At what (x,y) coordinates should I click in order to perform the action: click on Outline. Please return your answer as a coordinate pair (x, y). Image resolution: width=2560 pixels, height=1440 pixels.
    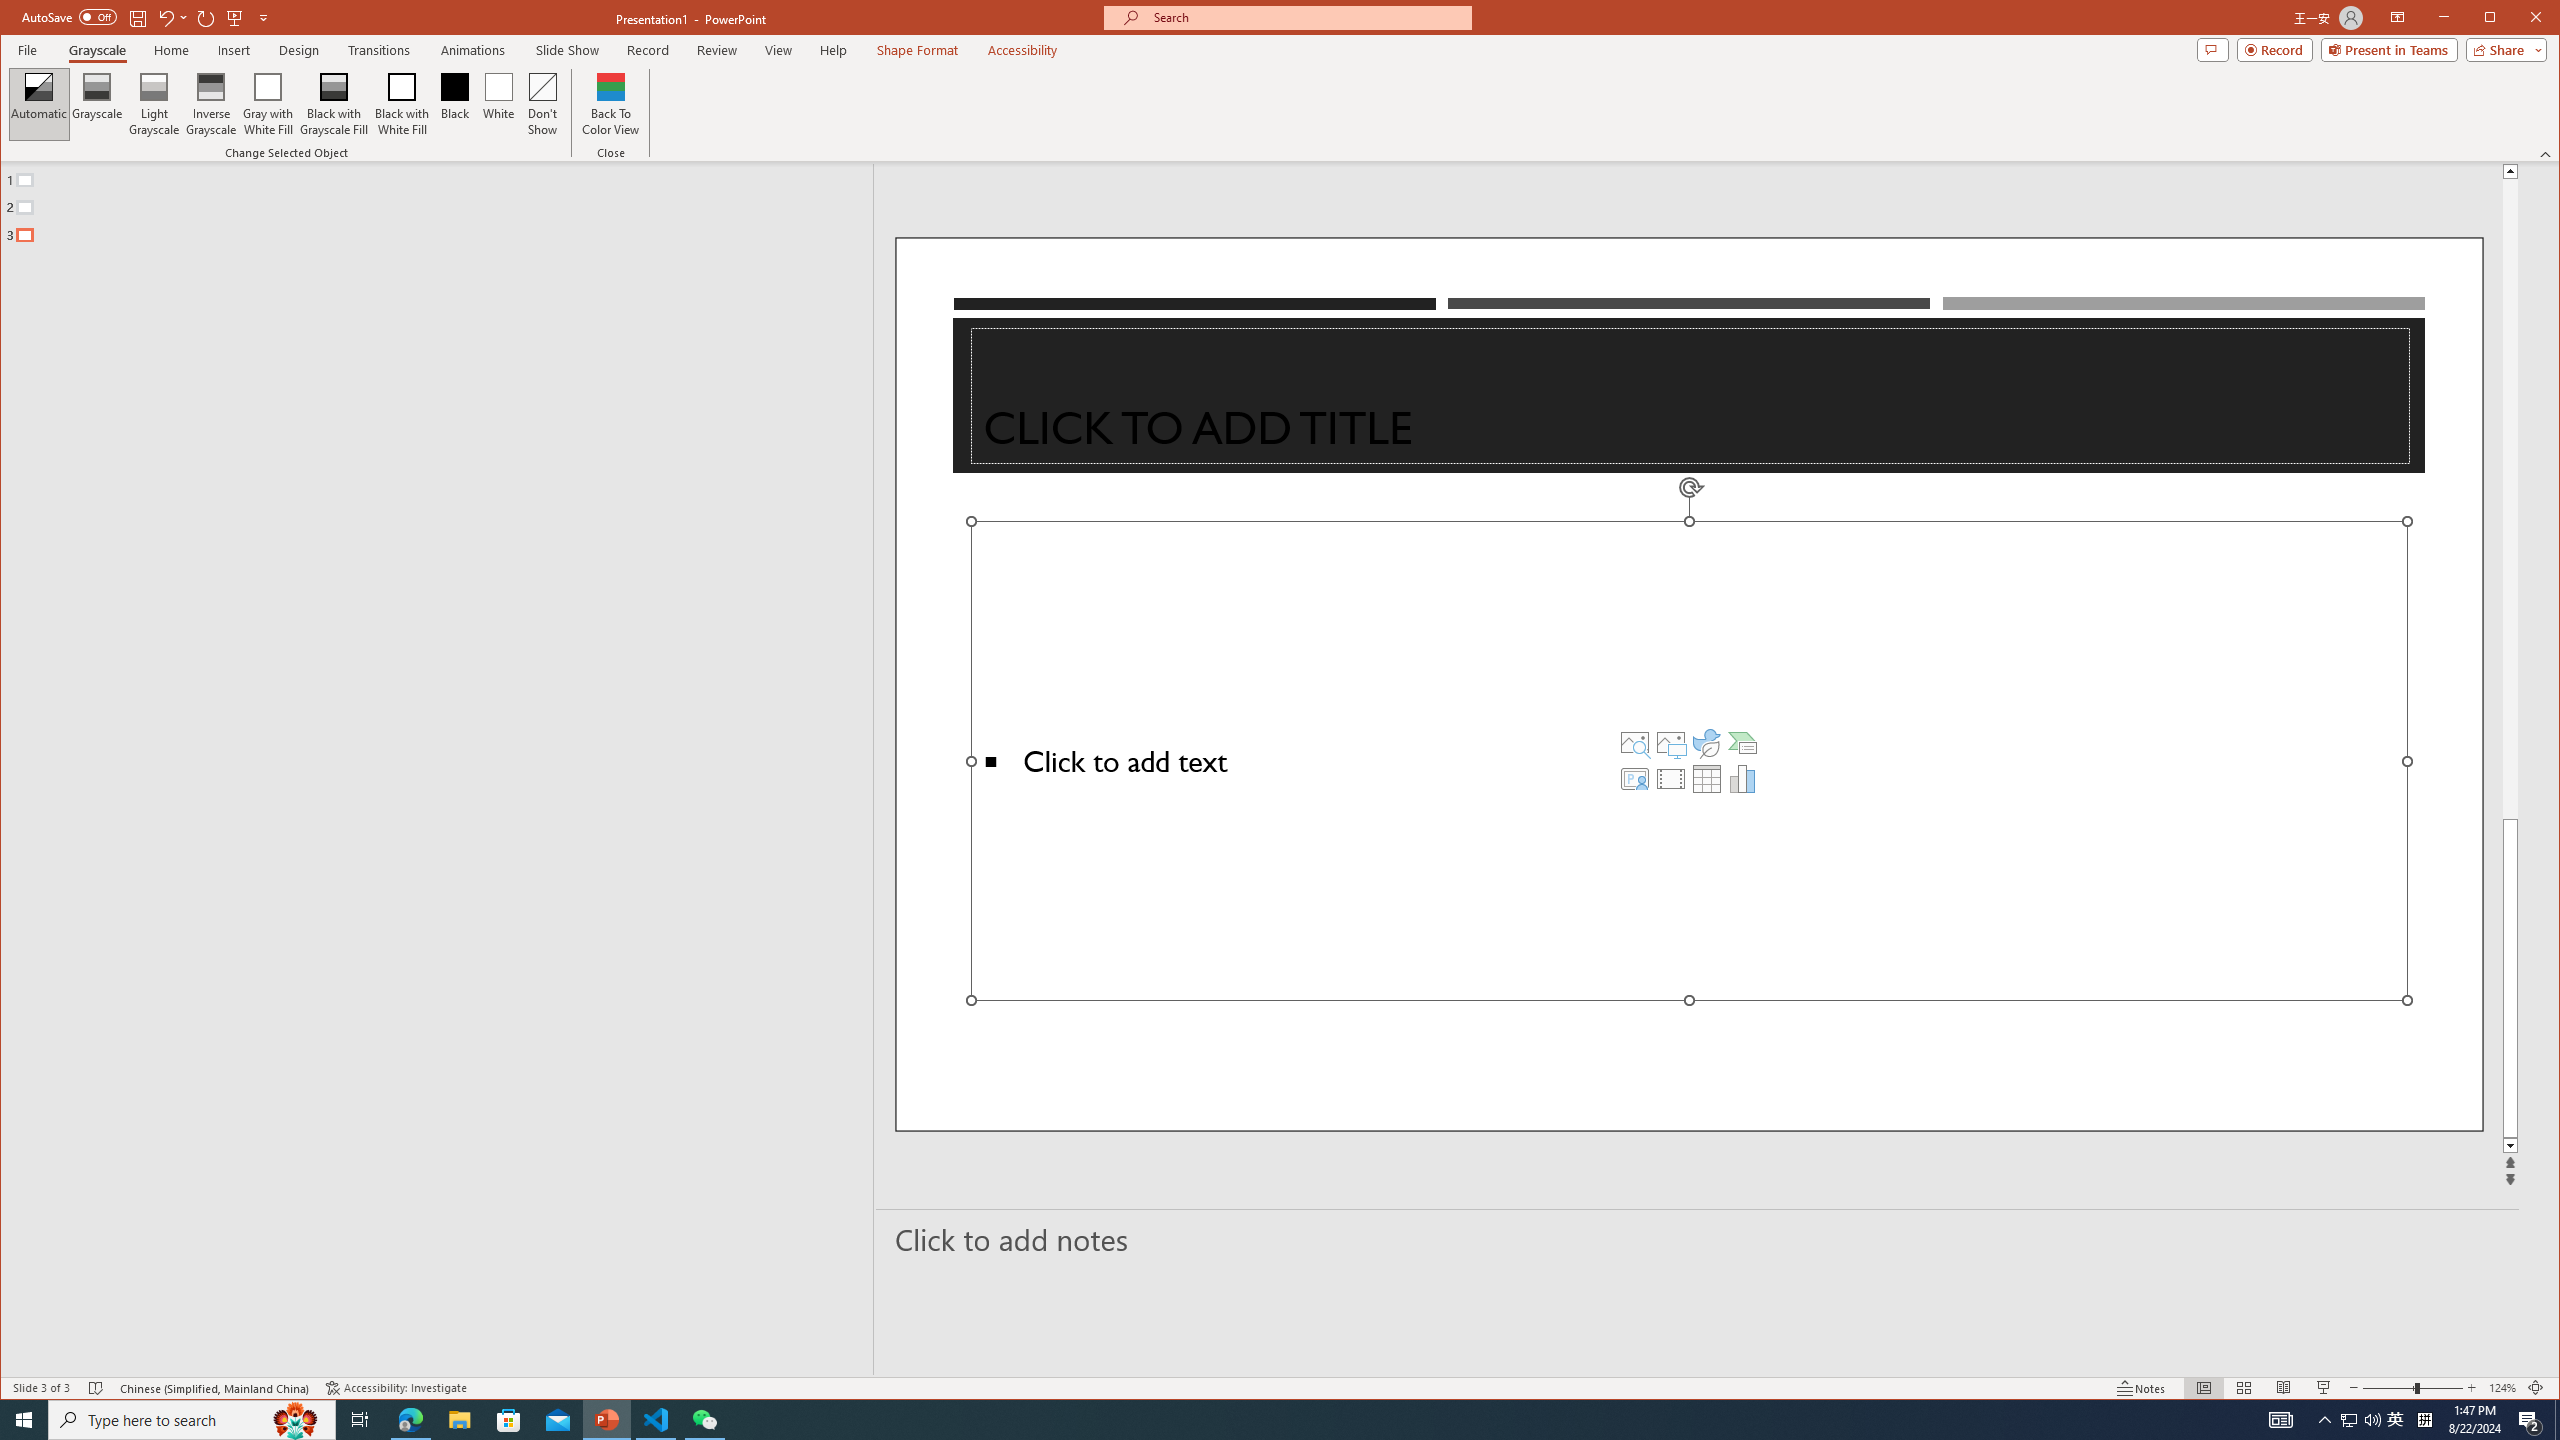
    Looking at the image, I should click on (445, 202).